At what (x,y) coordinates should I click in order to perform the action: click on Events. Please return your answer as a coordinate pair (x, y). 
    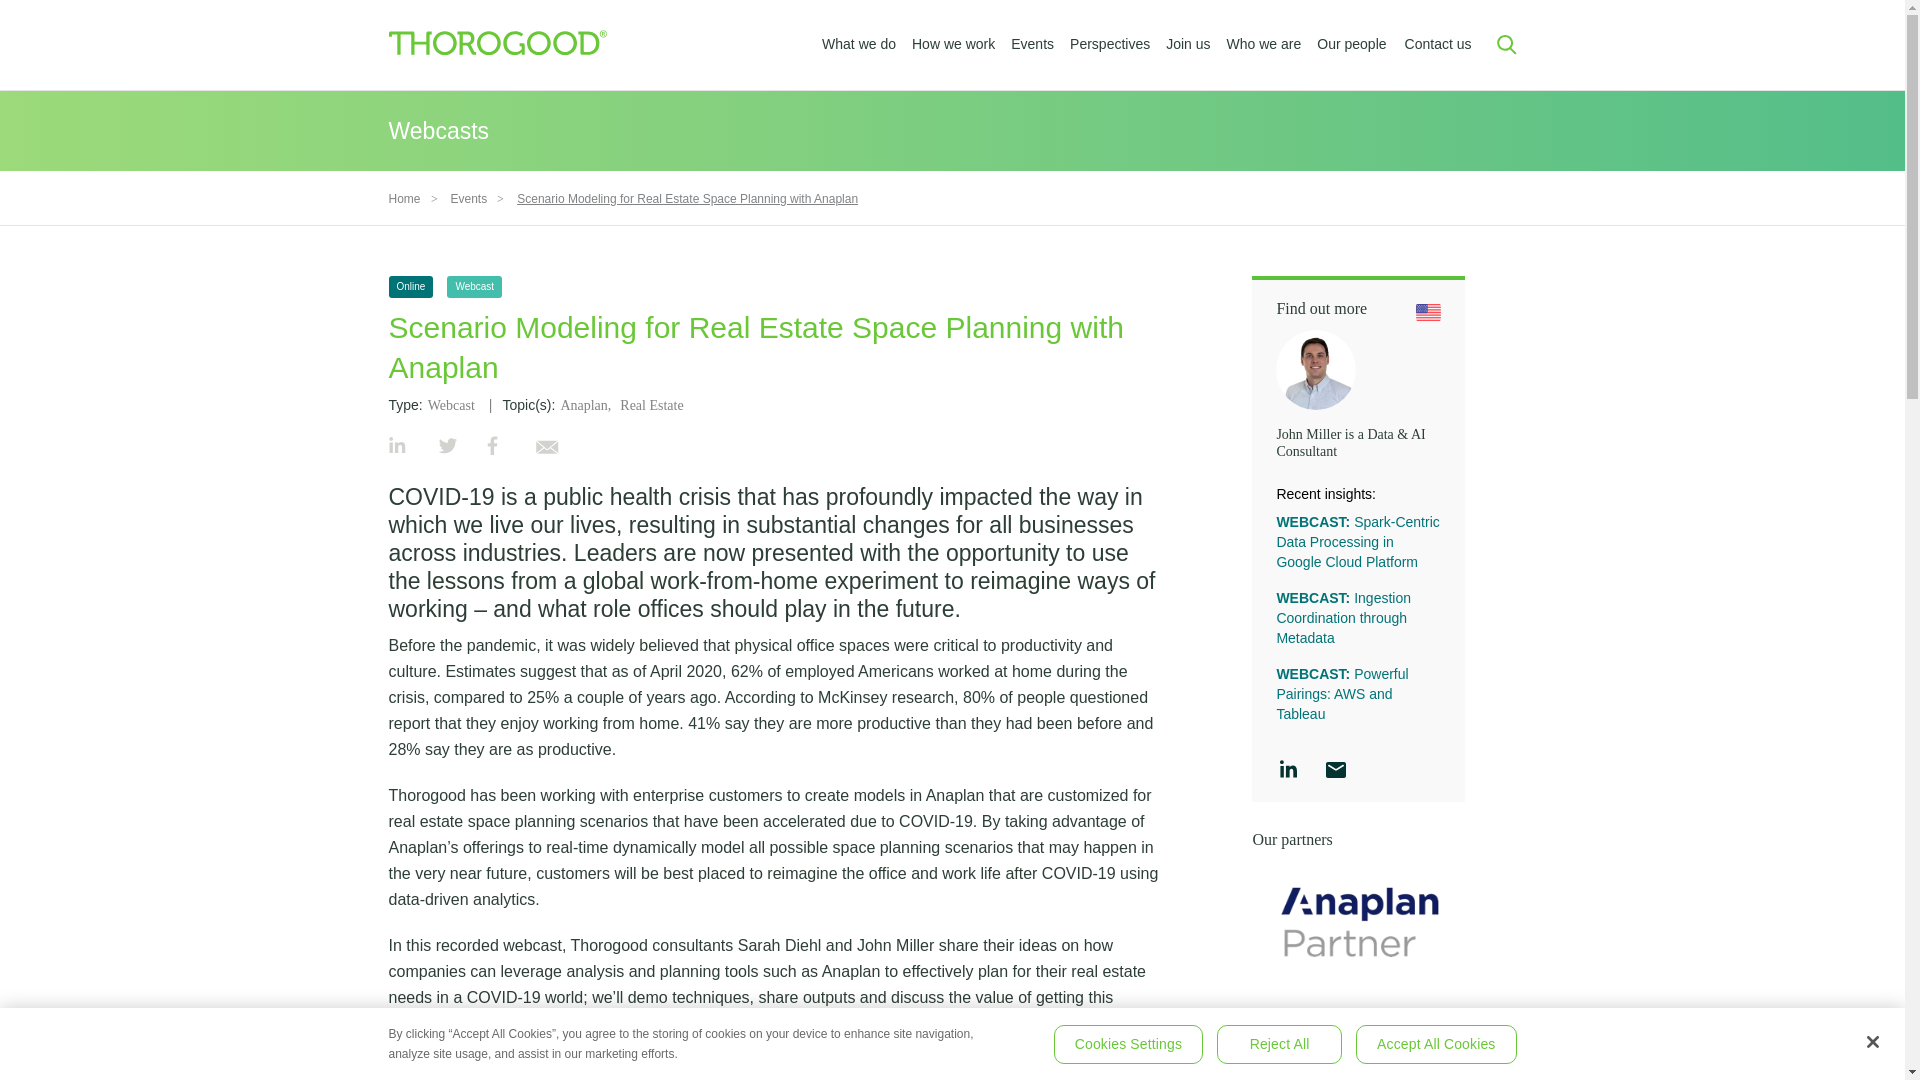
    Looking at the image, I should click on (1032, 43).